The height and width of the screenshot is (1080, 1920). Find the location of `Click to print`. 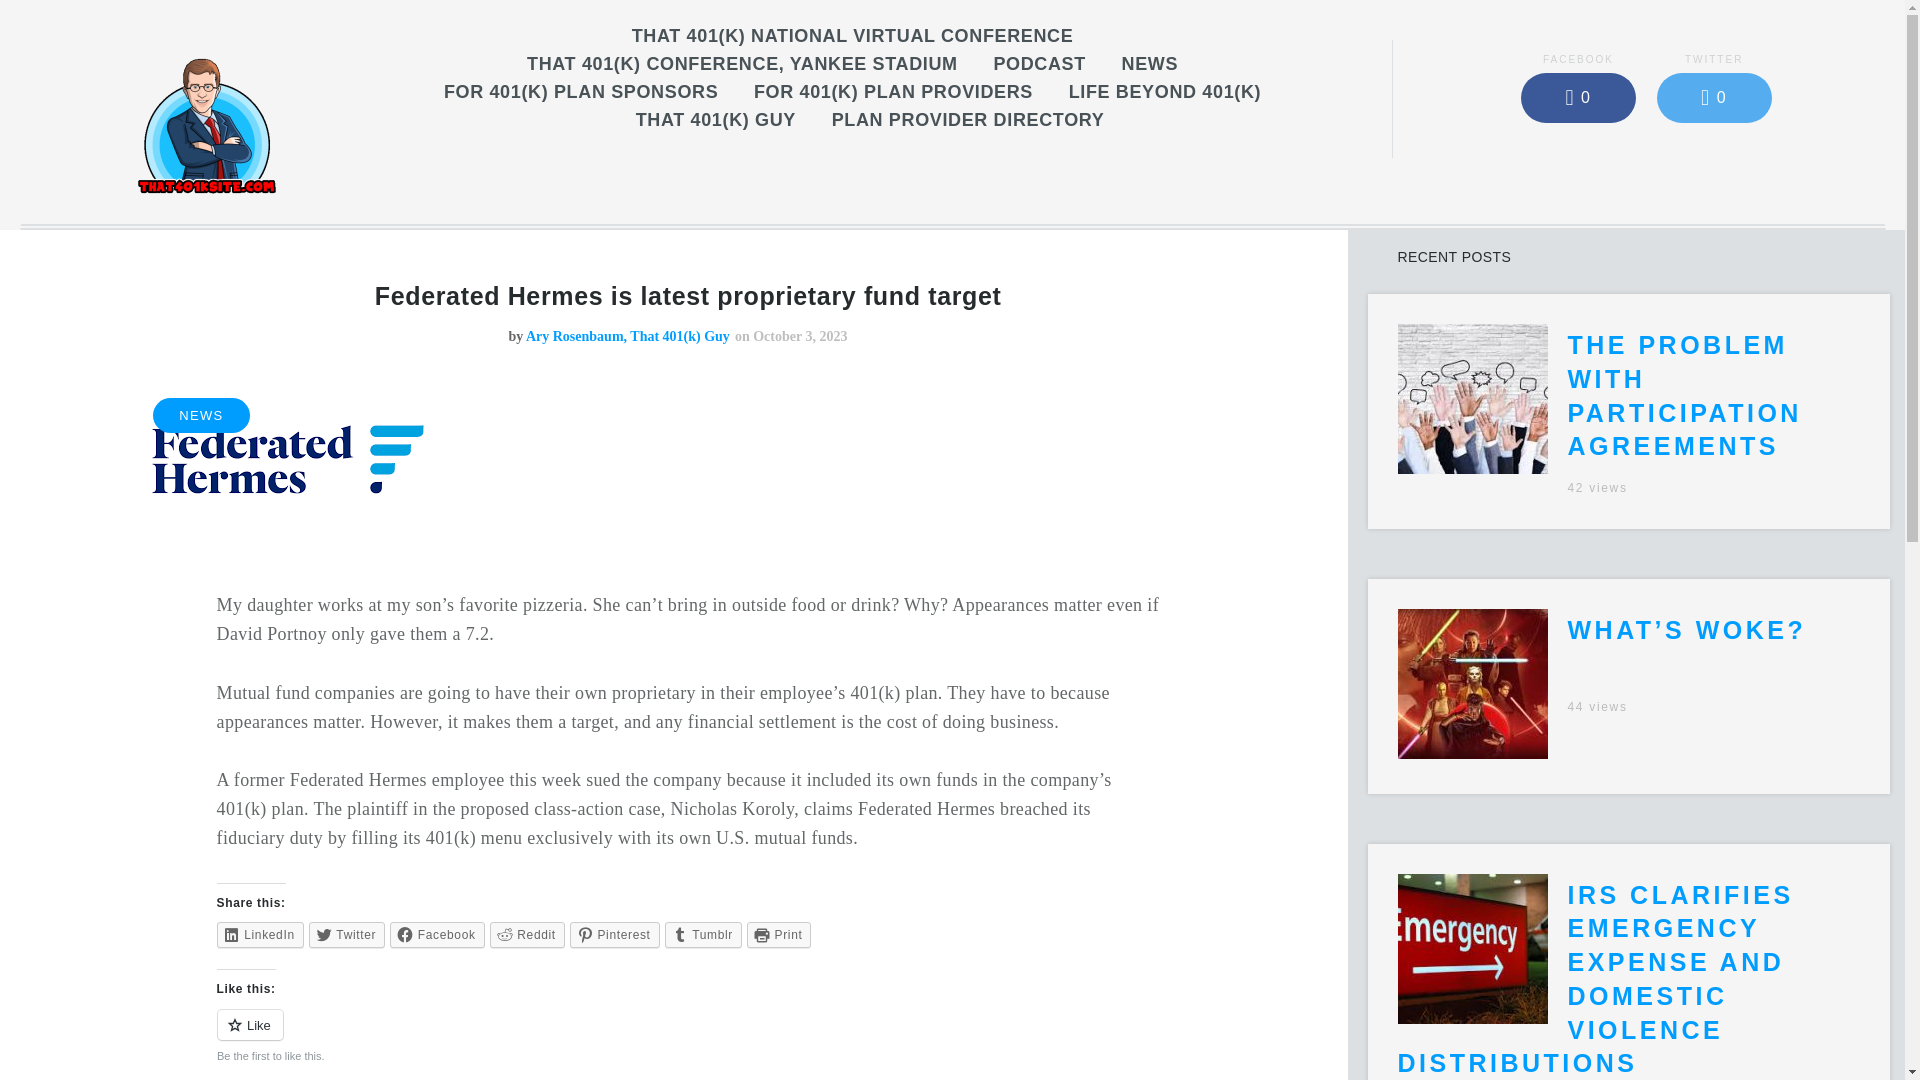

Click to print is located at coordinates (779, 935).